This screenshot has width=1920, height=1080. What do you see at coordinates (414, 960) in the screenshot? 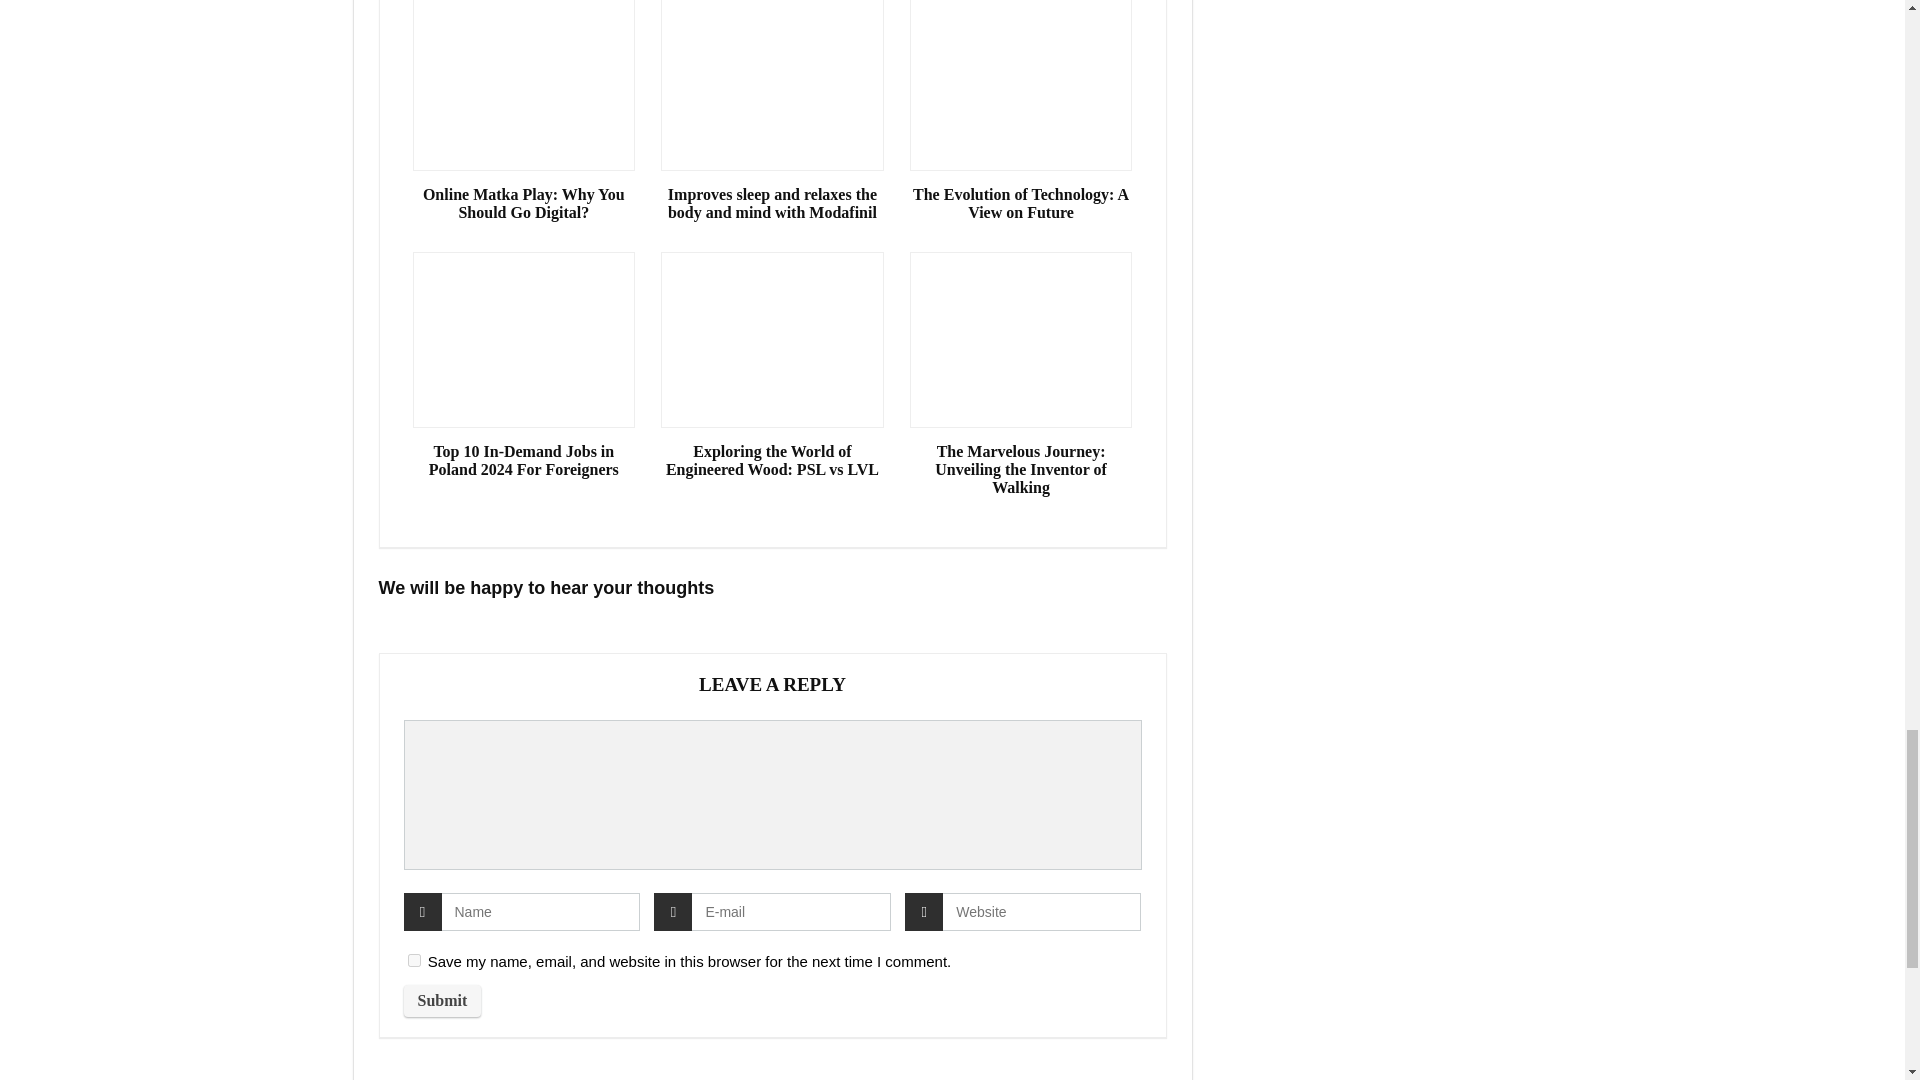
I see `yes` at bounding box center [414, 960].